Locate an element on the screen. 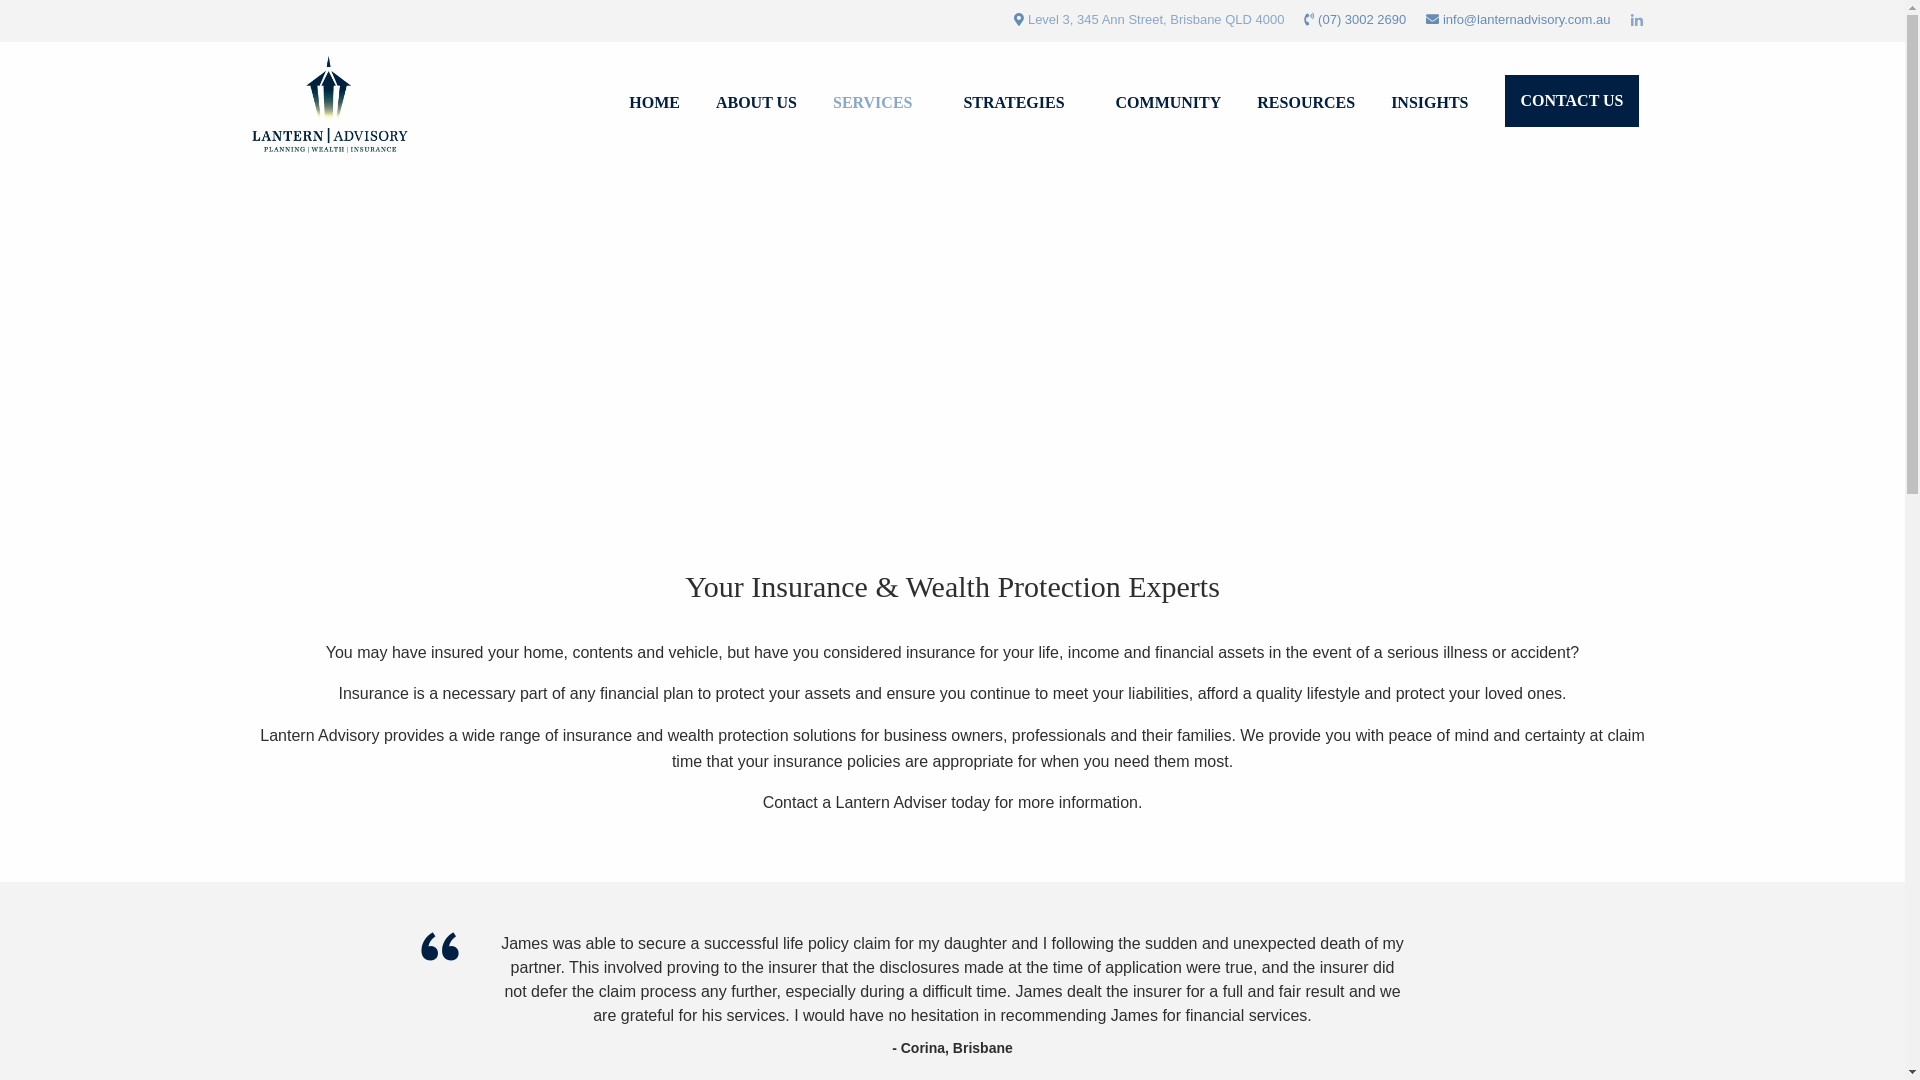 The width and height of the screenshot is (1920, 1080). (07) 3002 2690 is located at coordinates (1362, 20).